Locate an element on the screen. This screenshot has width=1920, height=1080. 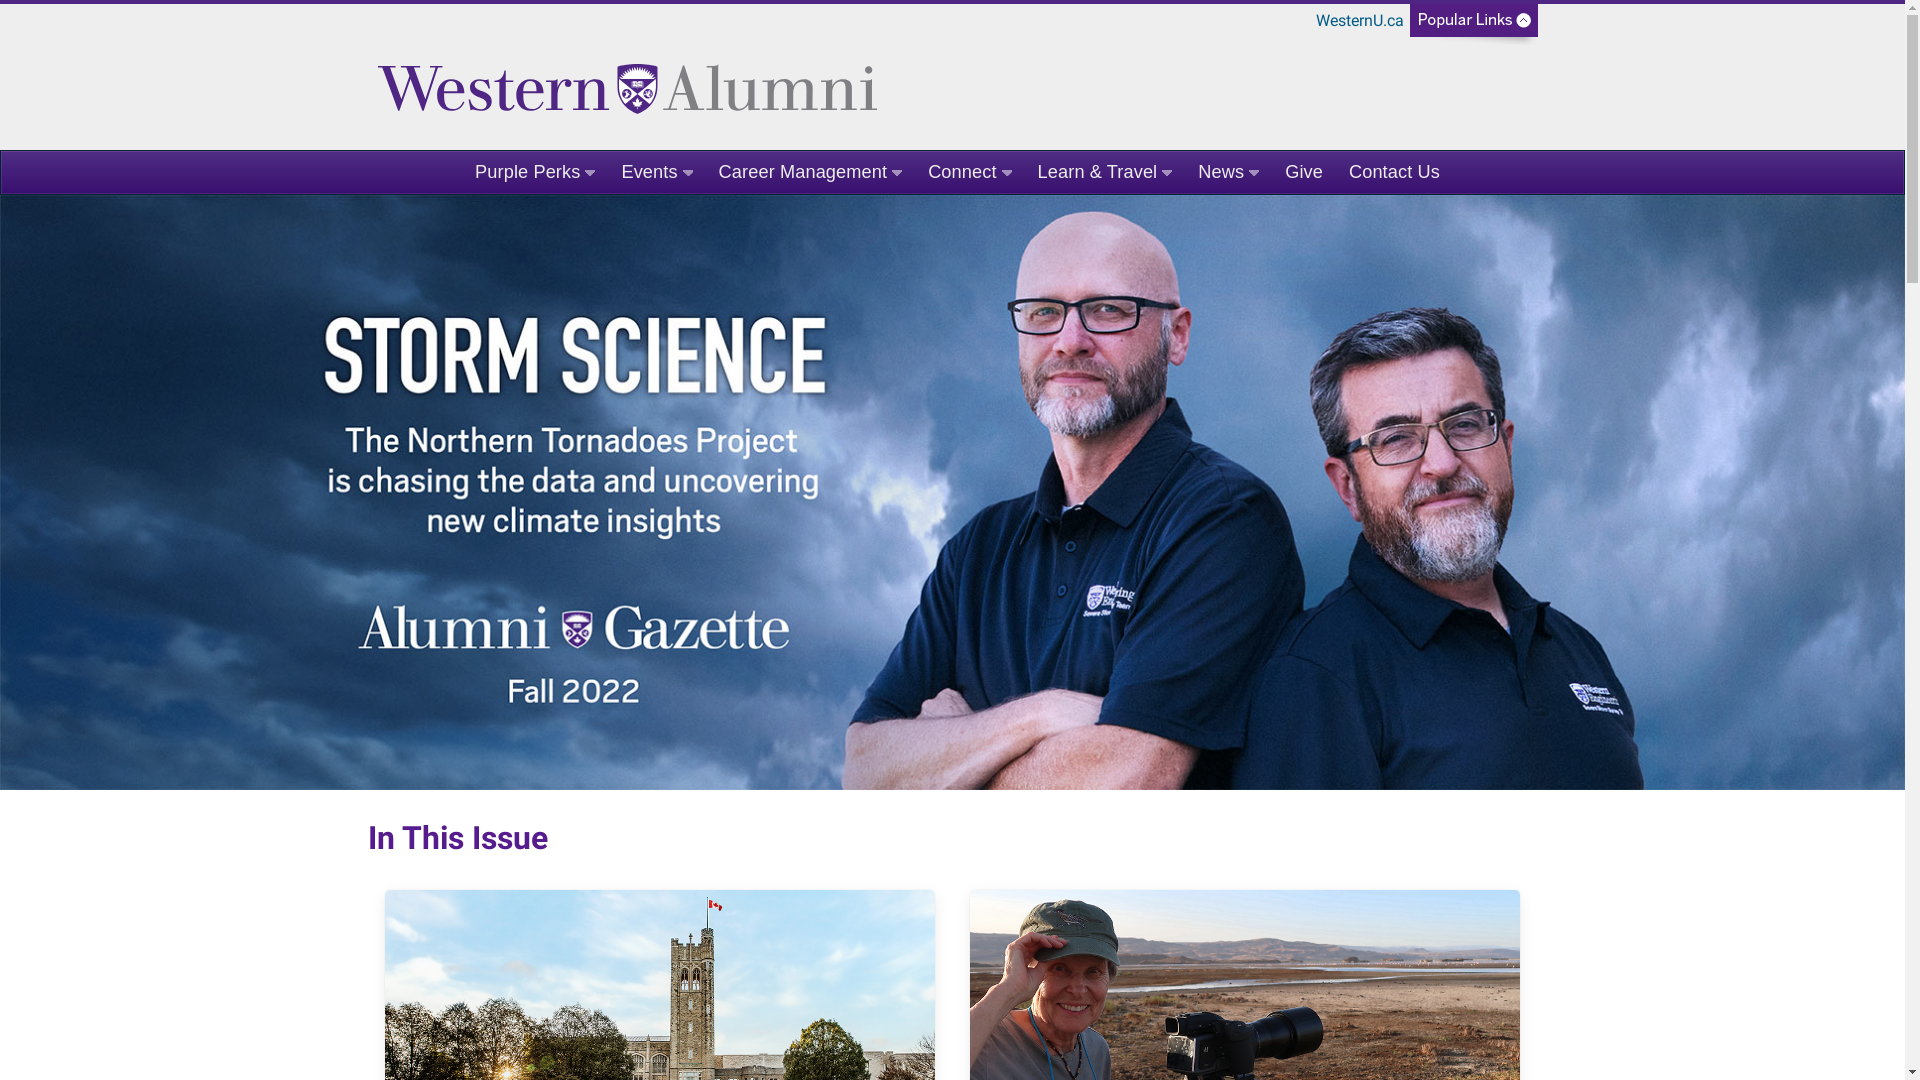
Learn & Travel is located at coordinates (1106, 172).